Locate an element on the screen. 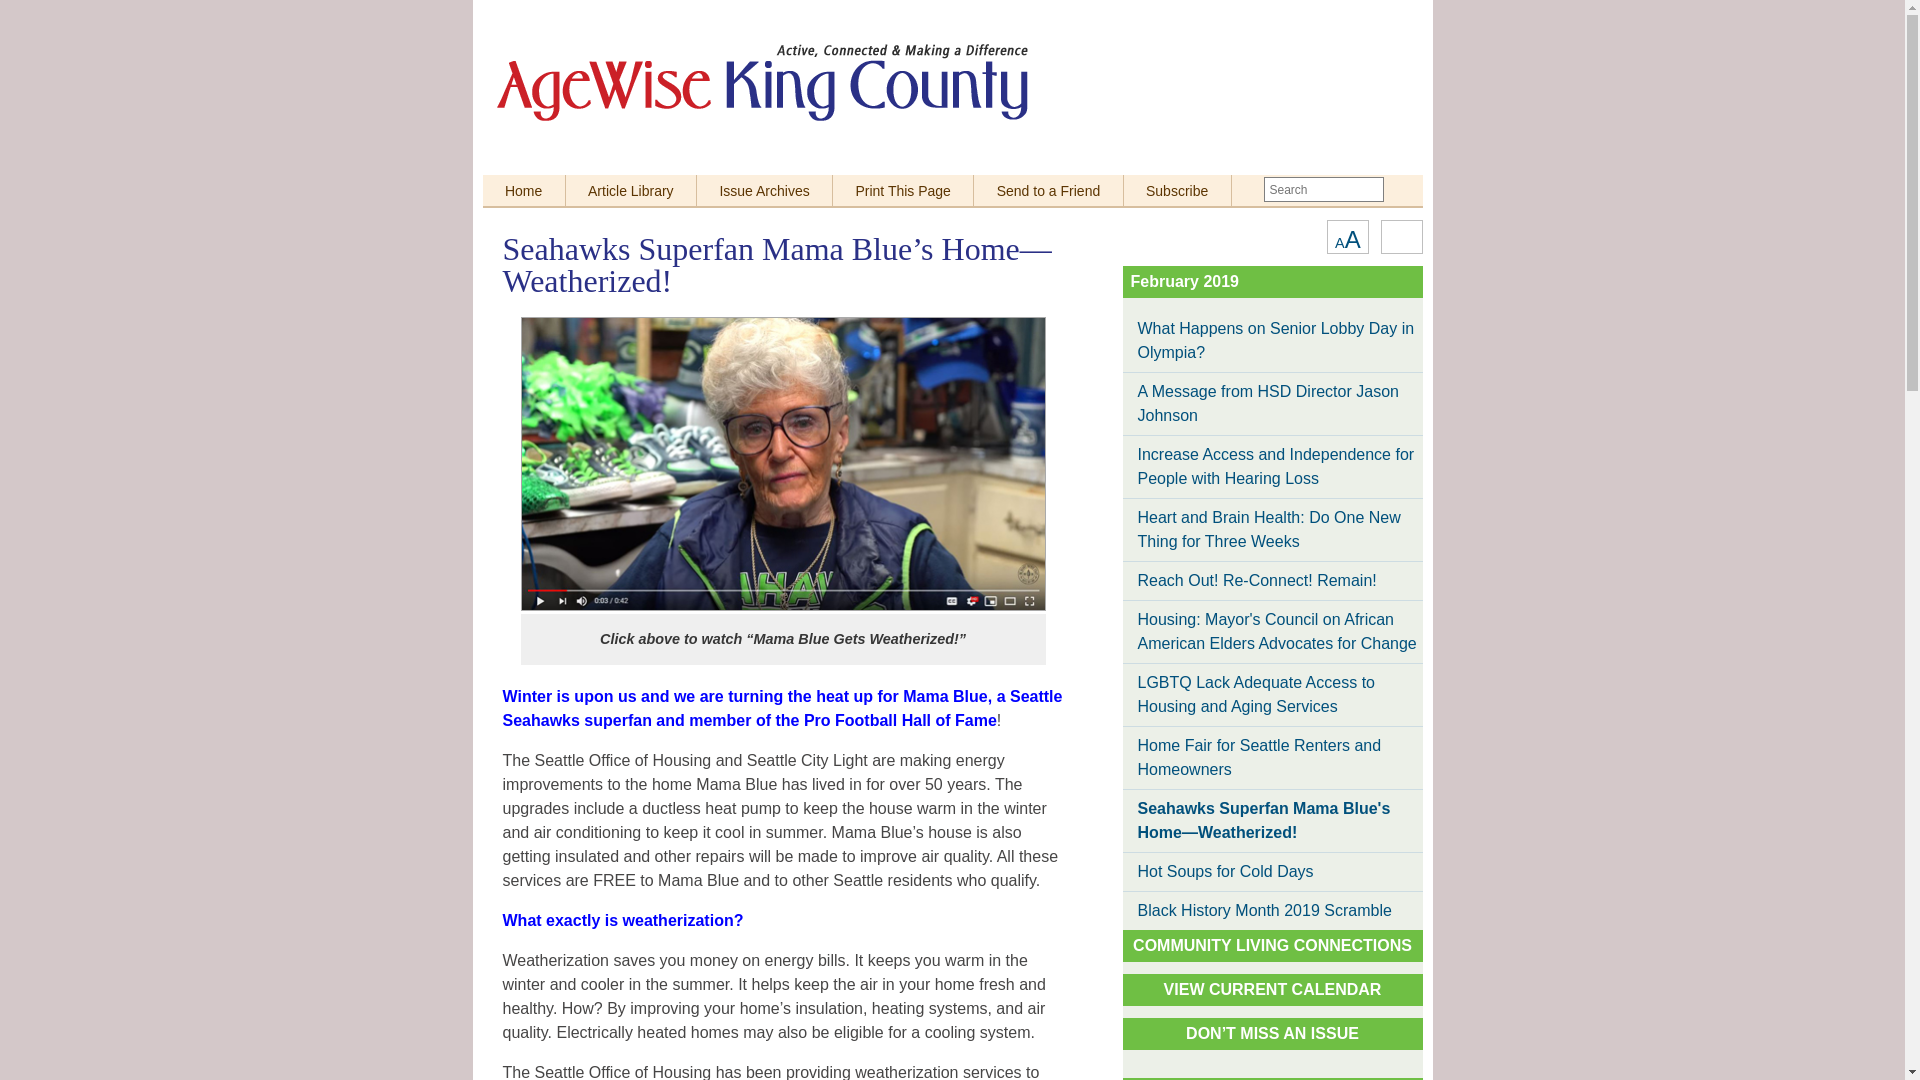 This screenshot has width=1920, height=1080. Article Library is located at coordinates (631, 190).